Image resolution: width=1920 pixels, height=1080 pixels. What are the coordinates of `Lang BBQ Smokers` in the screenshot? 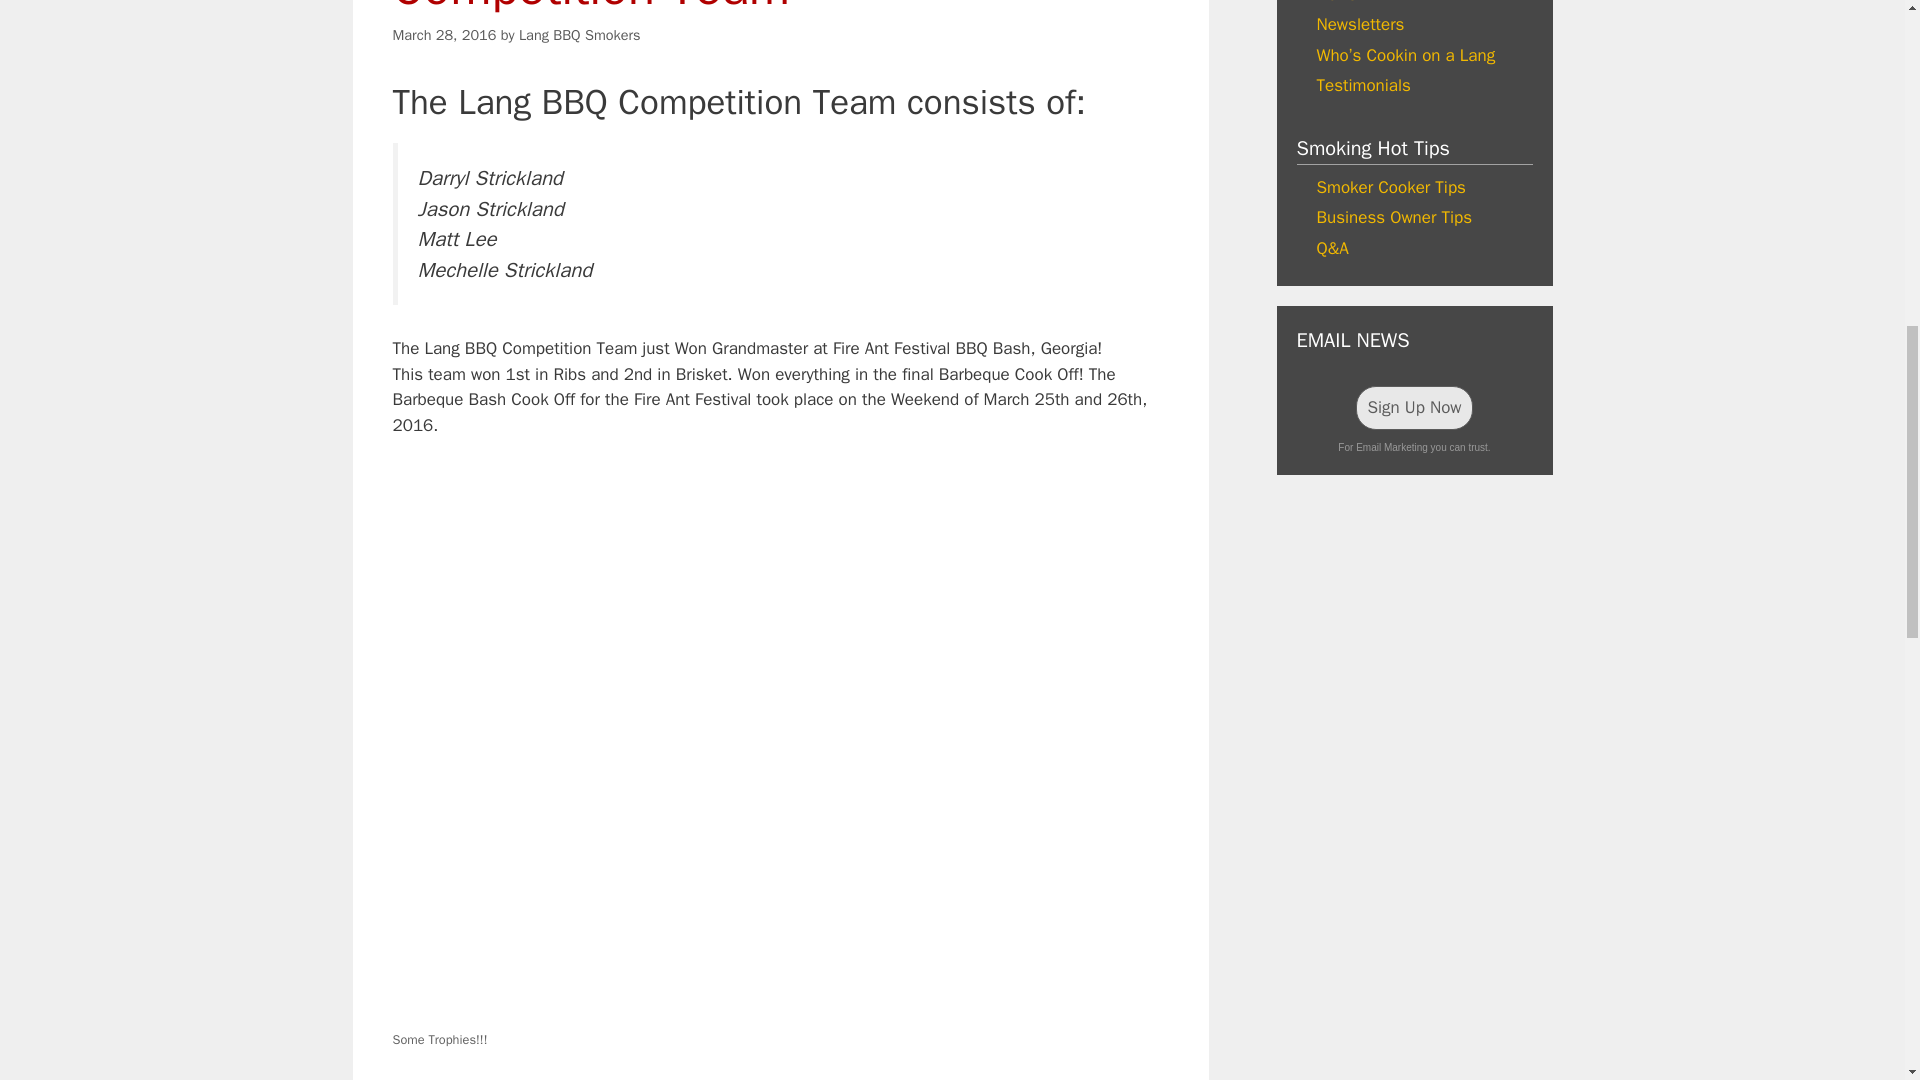 It's located at (580, 34).